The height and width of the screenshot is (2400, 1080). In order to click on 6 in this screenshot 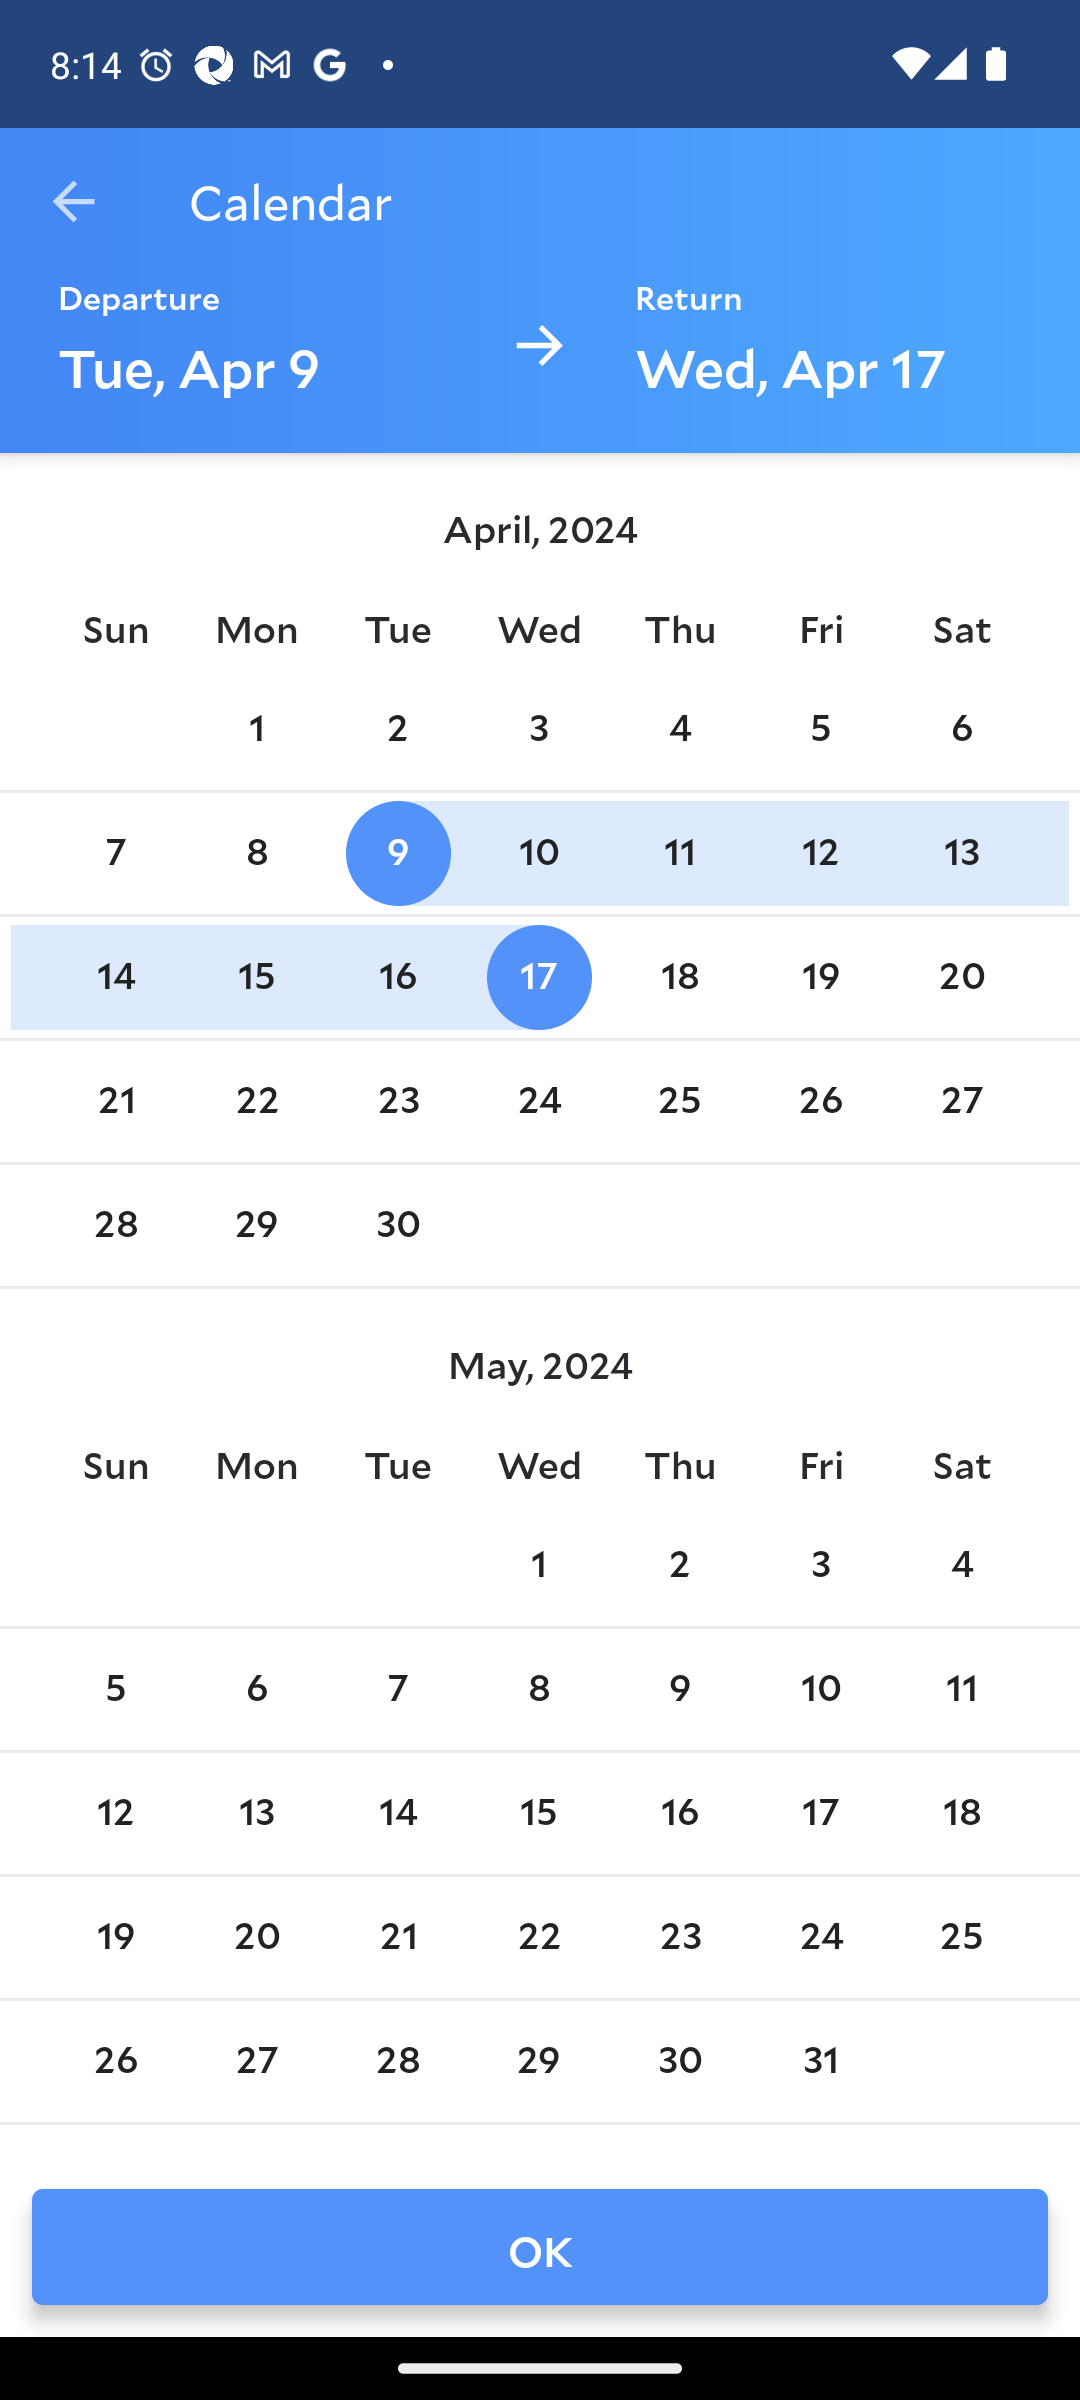, I will do `click(962, 729)`.